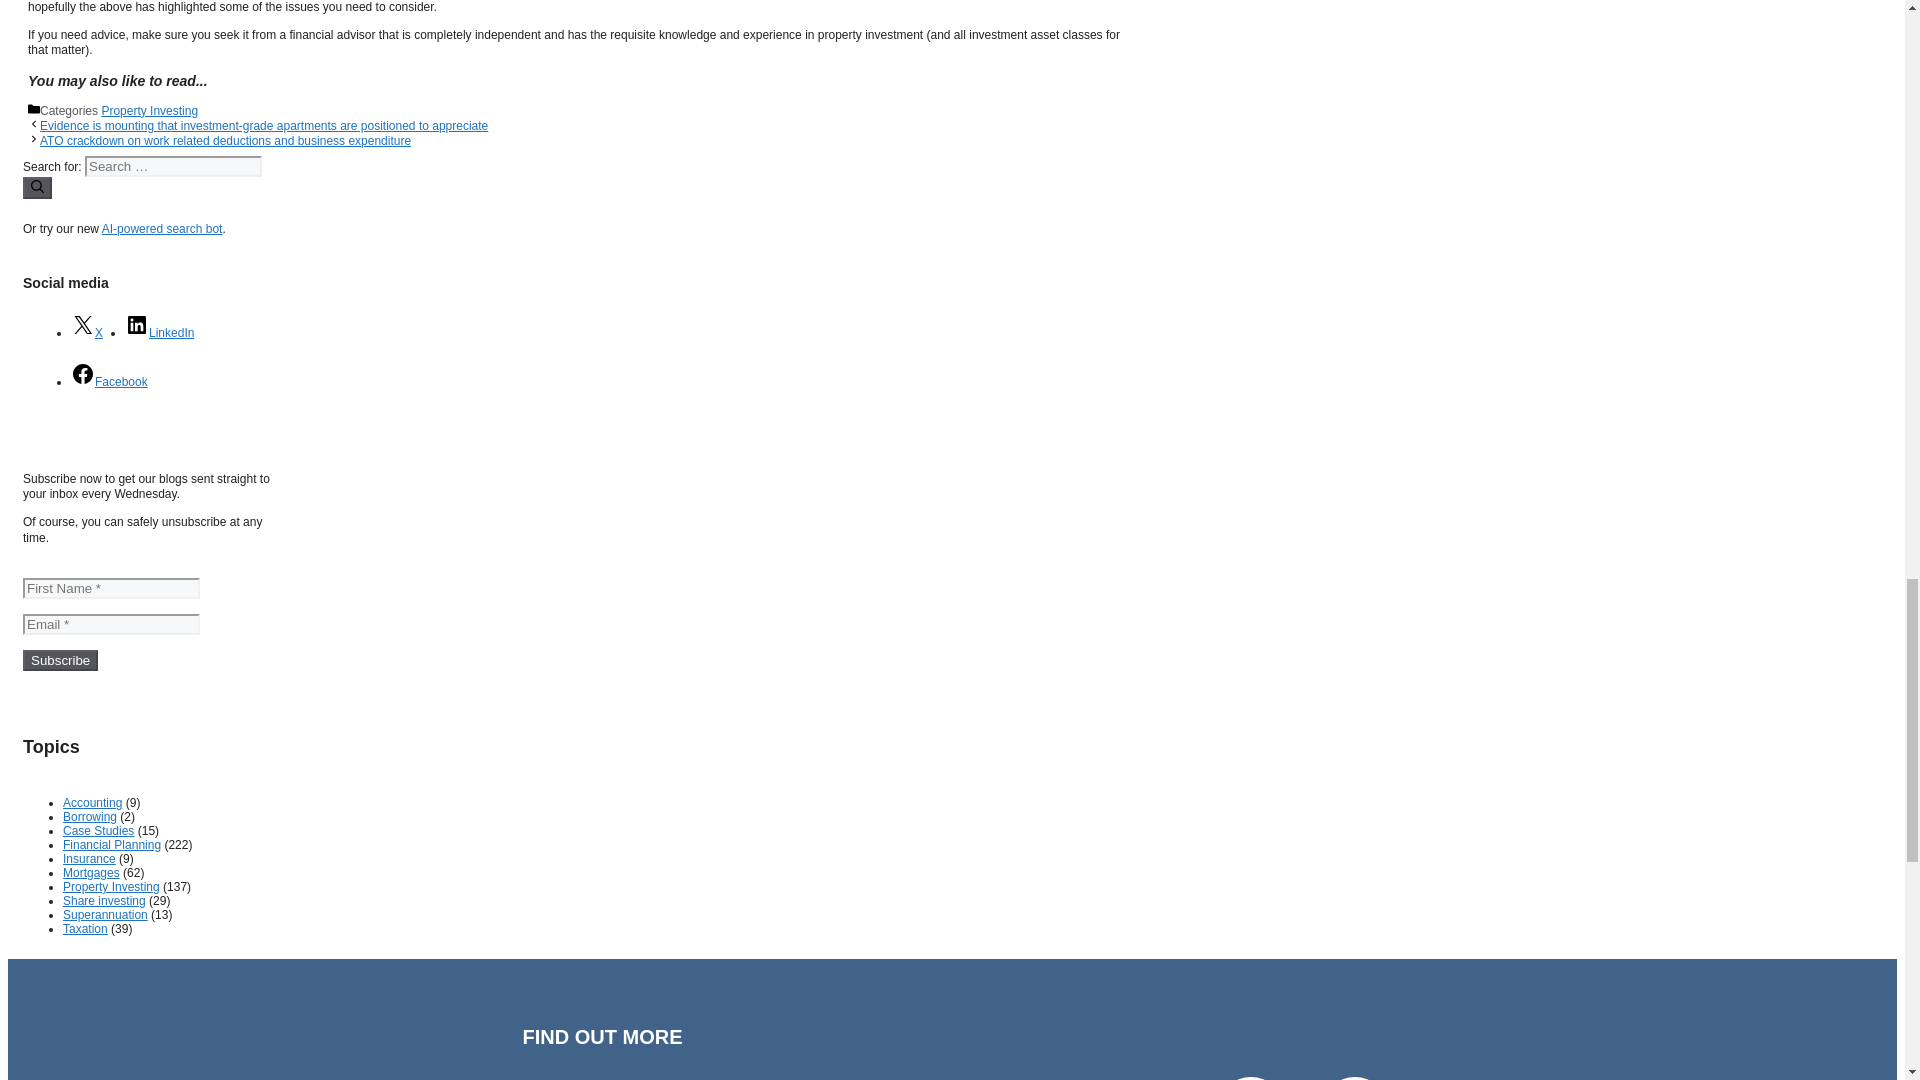 The height and width of the screenshot is (1080, 1920). What do you see at coordinates (60, 660) in the screenshot?
I see `Subscribe` at bounding box center [60, 660].